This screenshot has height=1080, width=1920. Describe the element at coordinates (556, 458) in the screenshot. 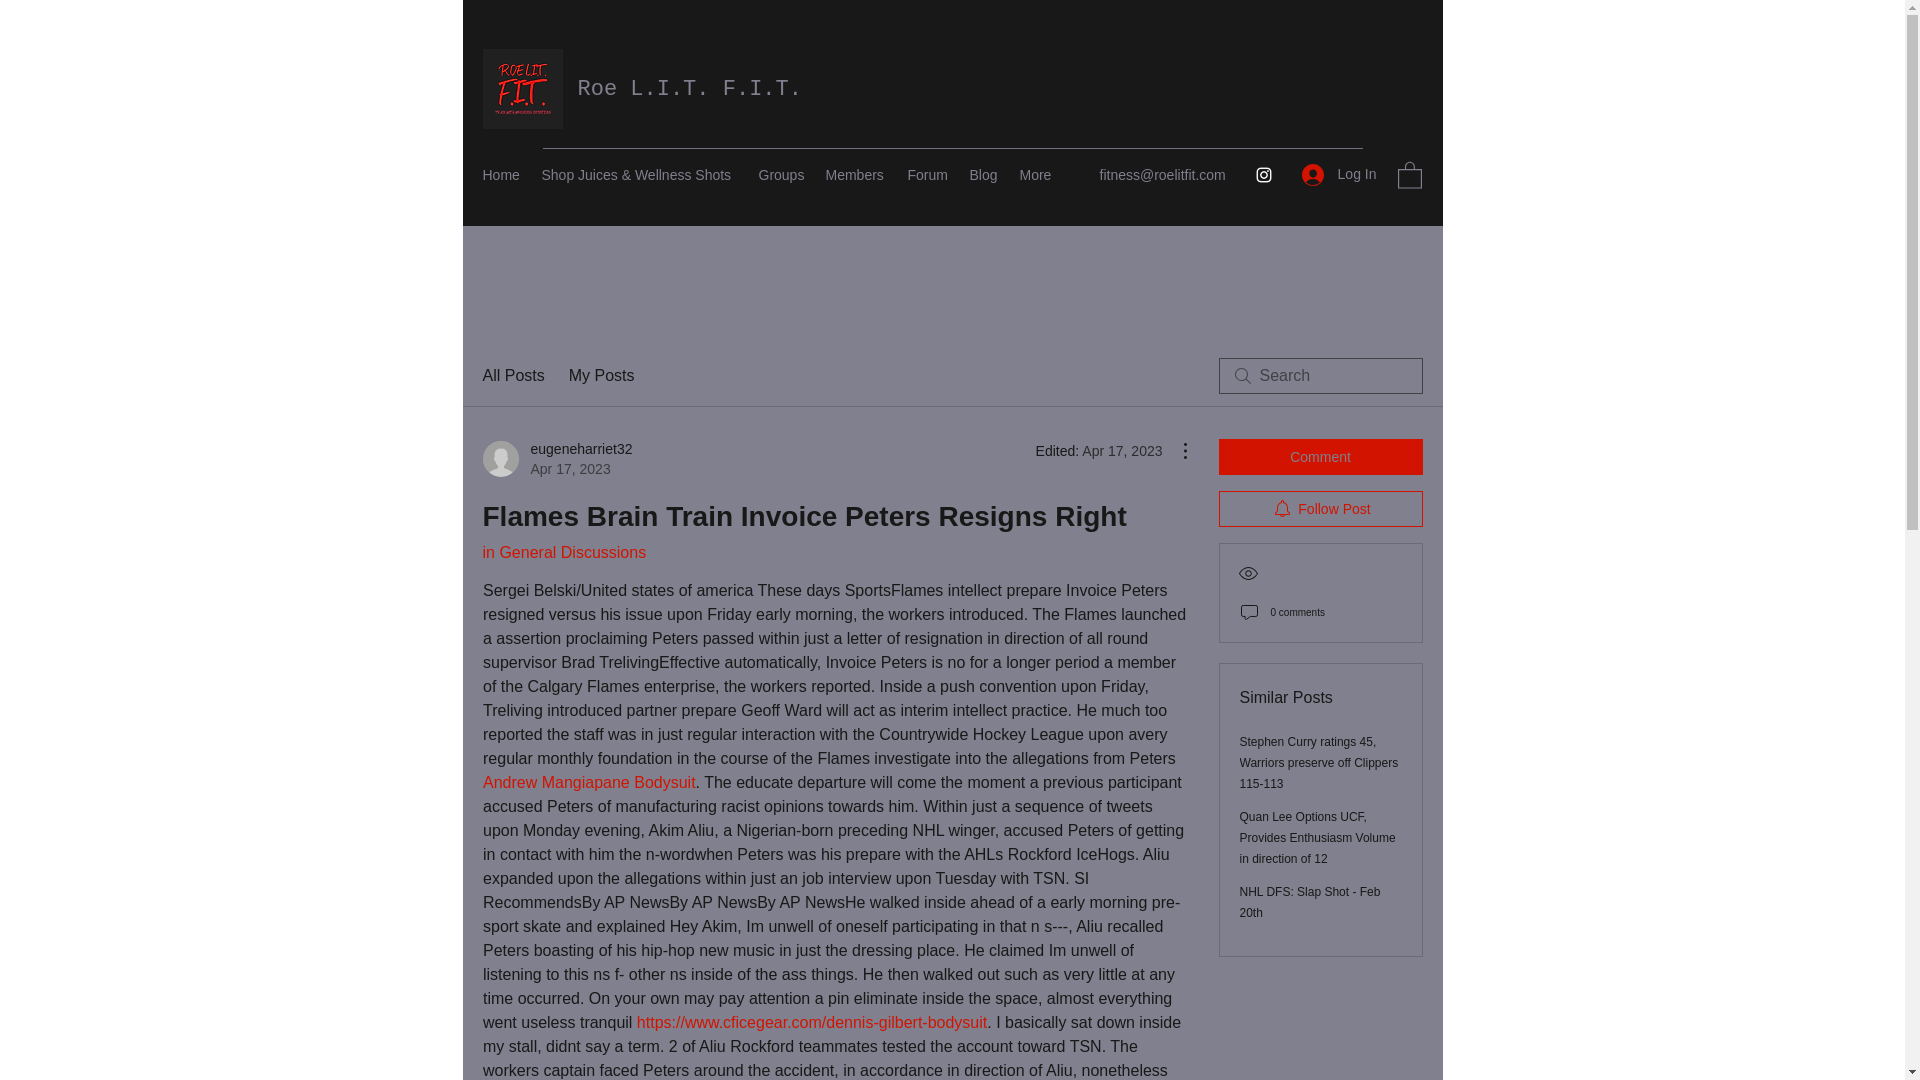

I see `Follow Post` at that location.